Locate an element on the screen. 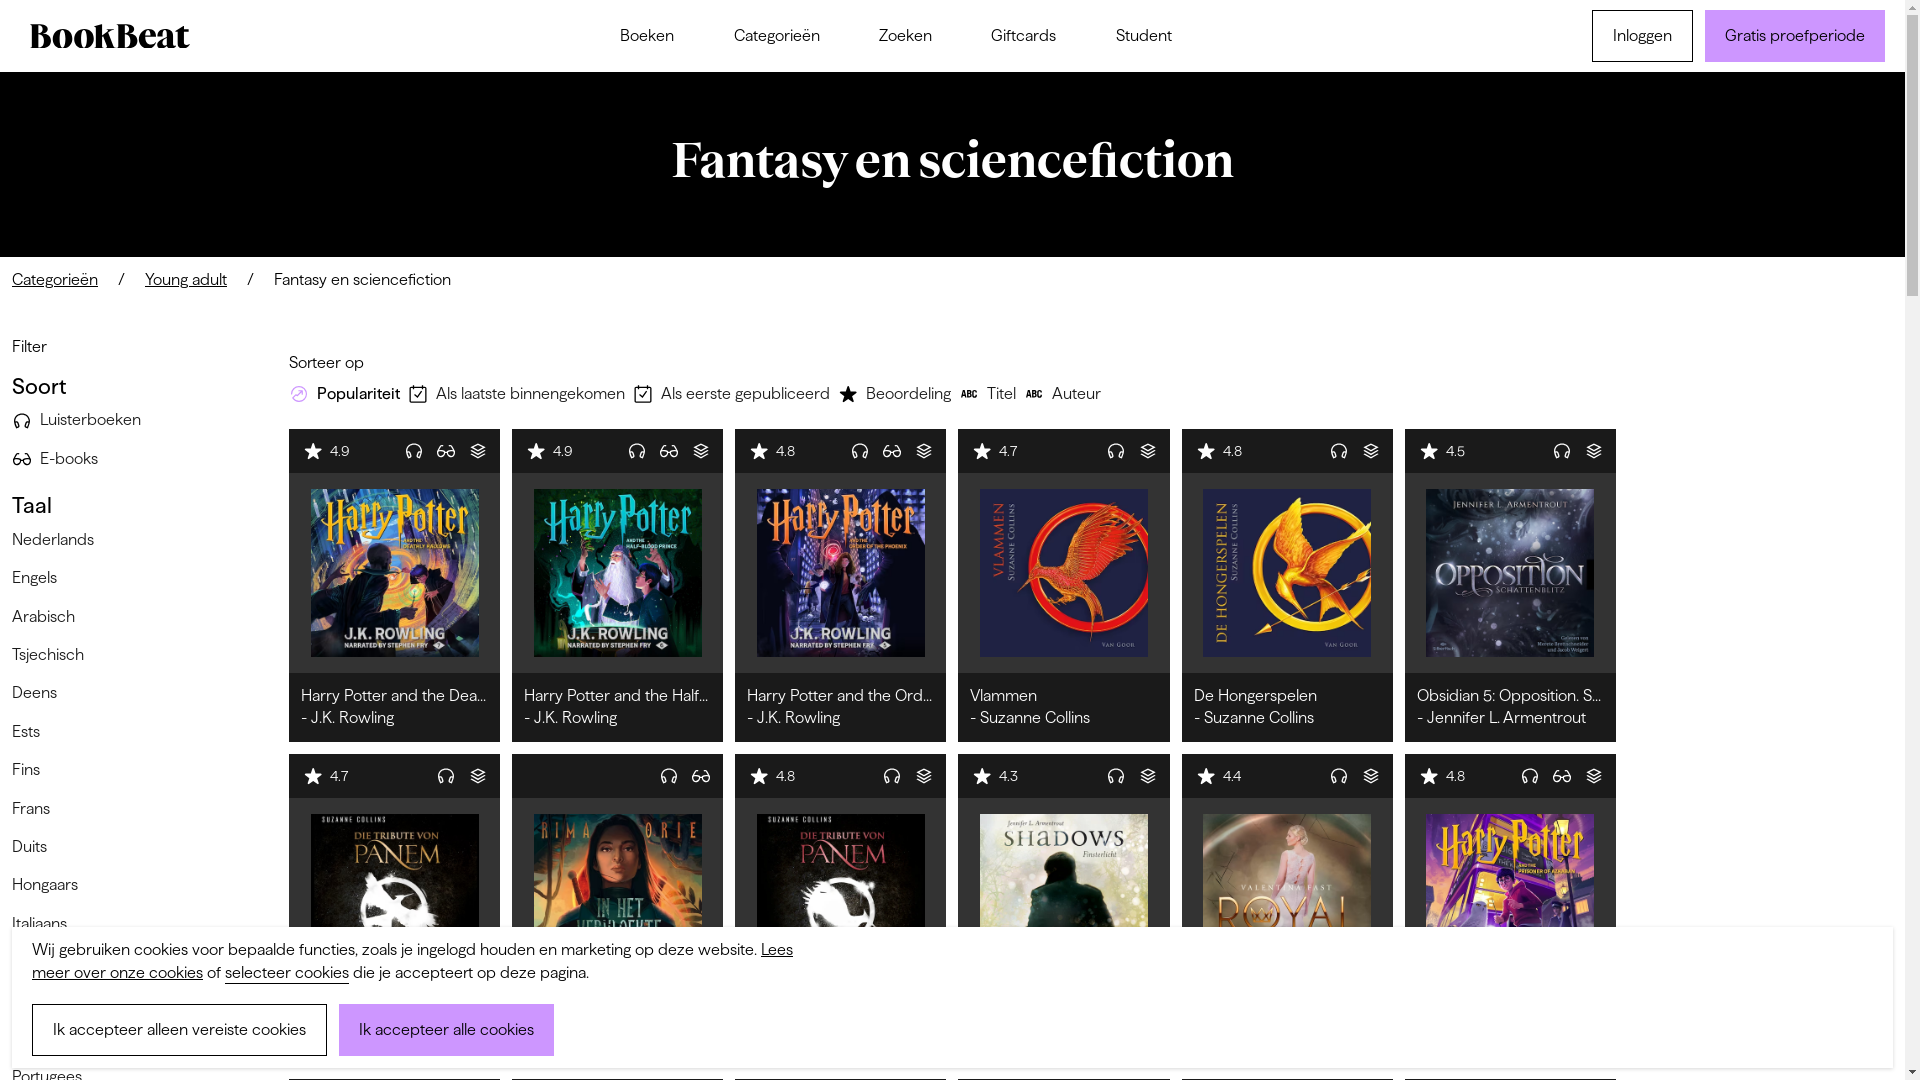  Gratis proefperiode is located at coordinates (1795, 36).